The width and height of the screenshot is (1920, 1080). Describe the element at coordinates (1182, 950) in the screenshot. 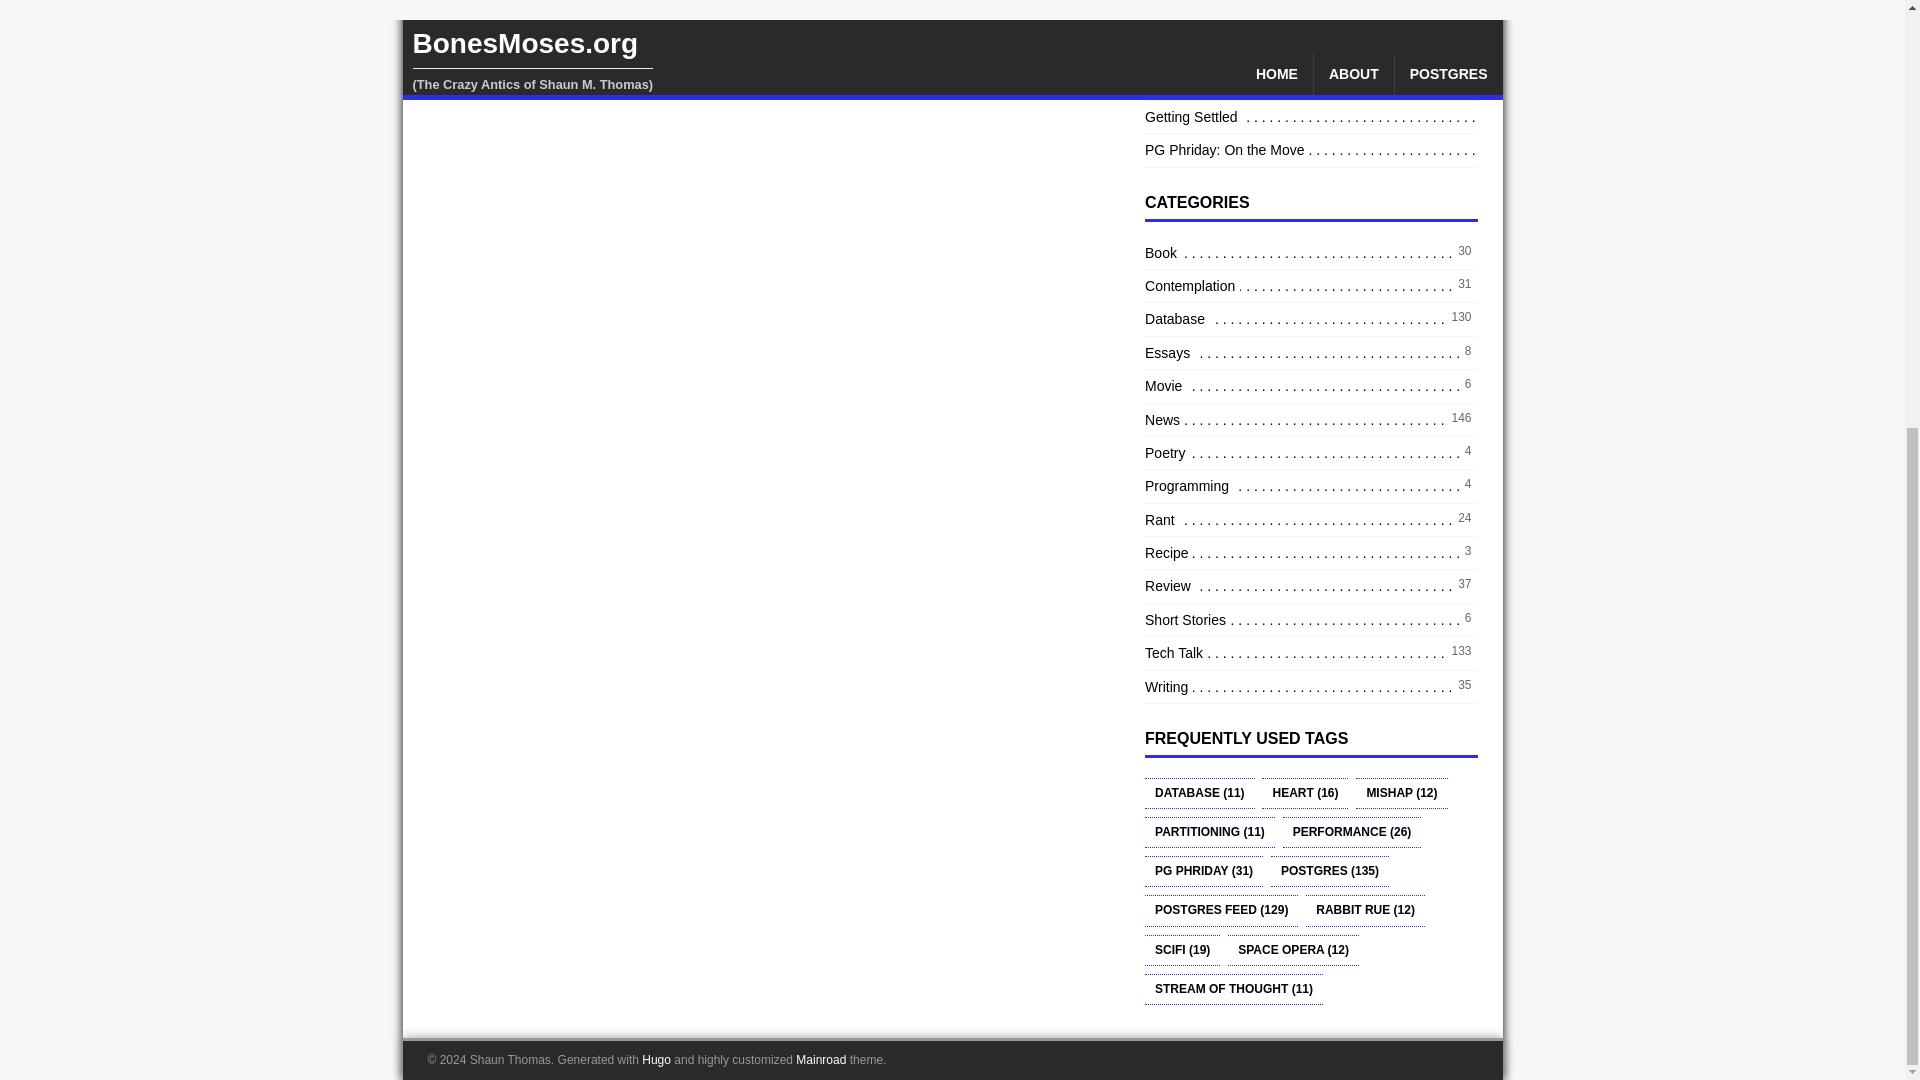

I see `SciFi` at that location.